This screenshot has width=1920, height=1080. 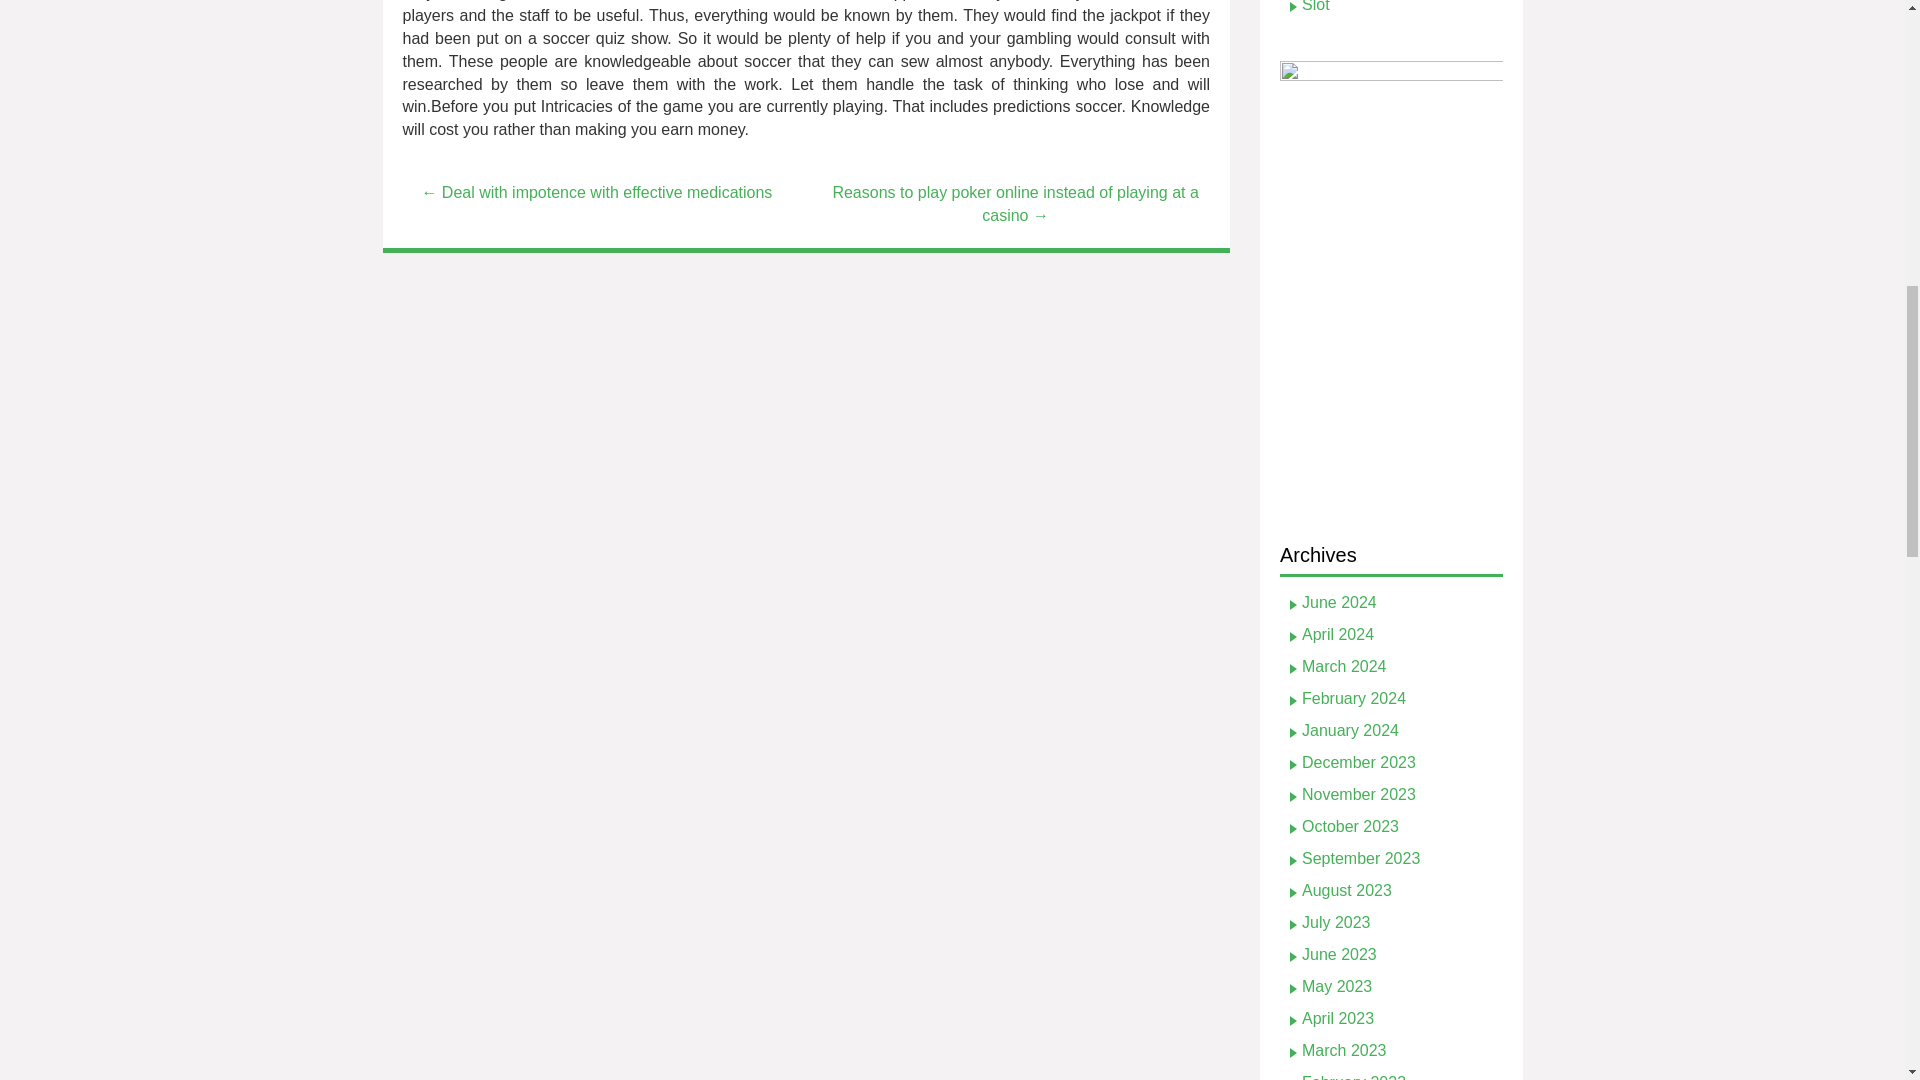 What do you see at coordinates (1358, 794) in the screenshot?
I see `November 2023` at bounding box center [1358, 794].